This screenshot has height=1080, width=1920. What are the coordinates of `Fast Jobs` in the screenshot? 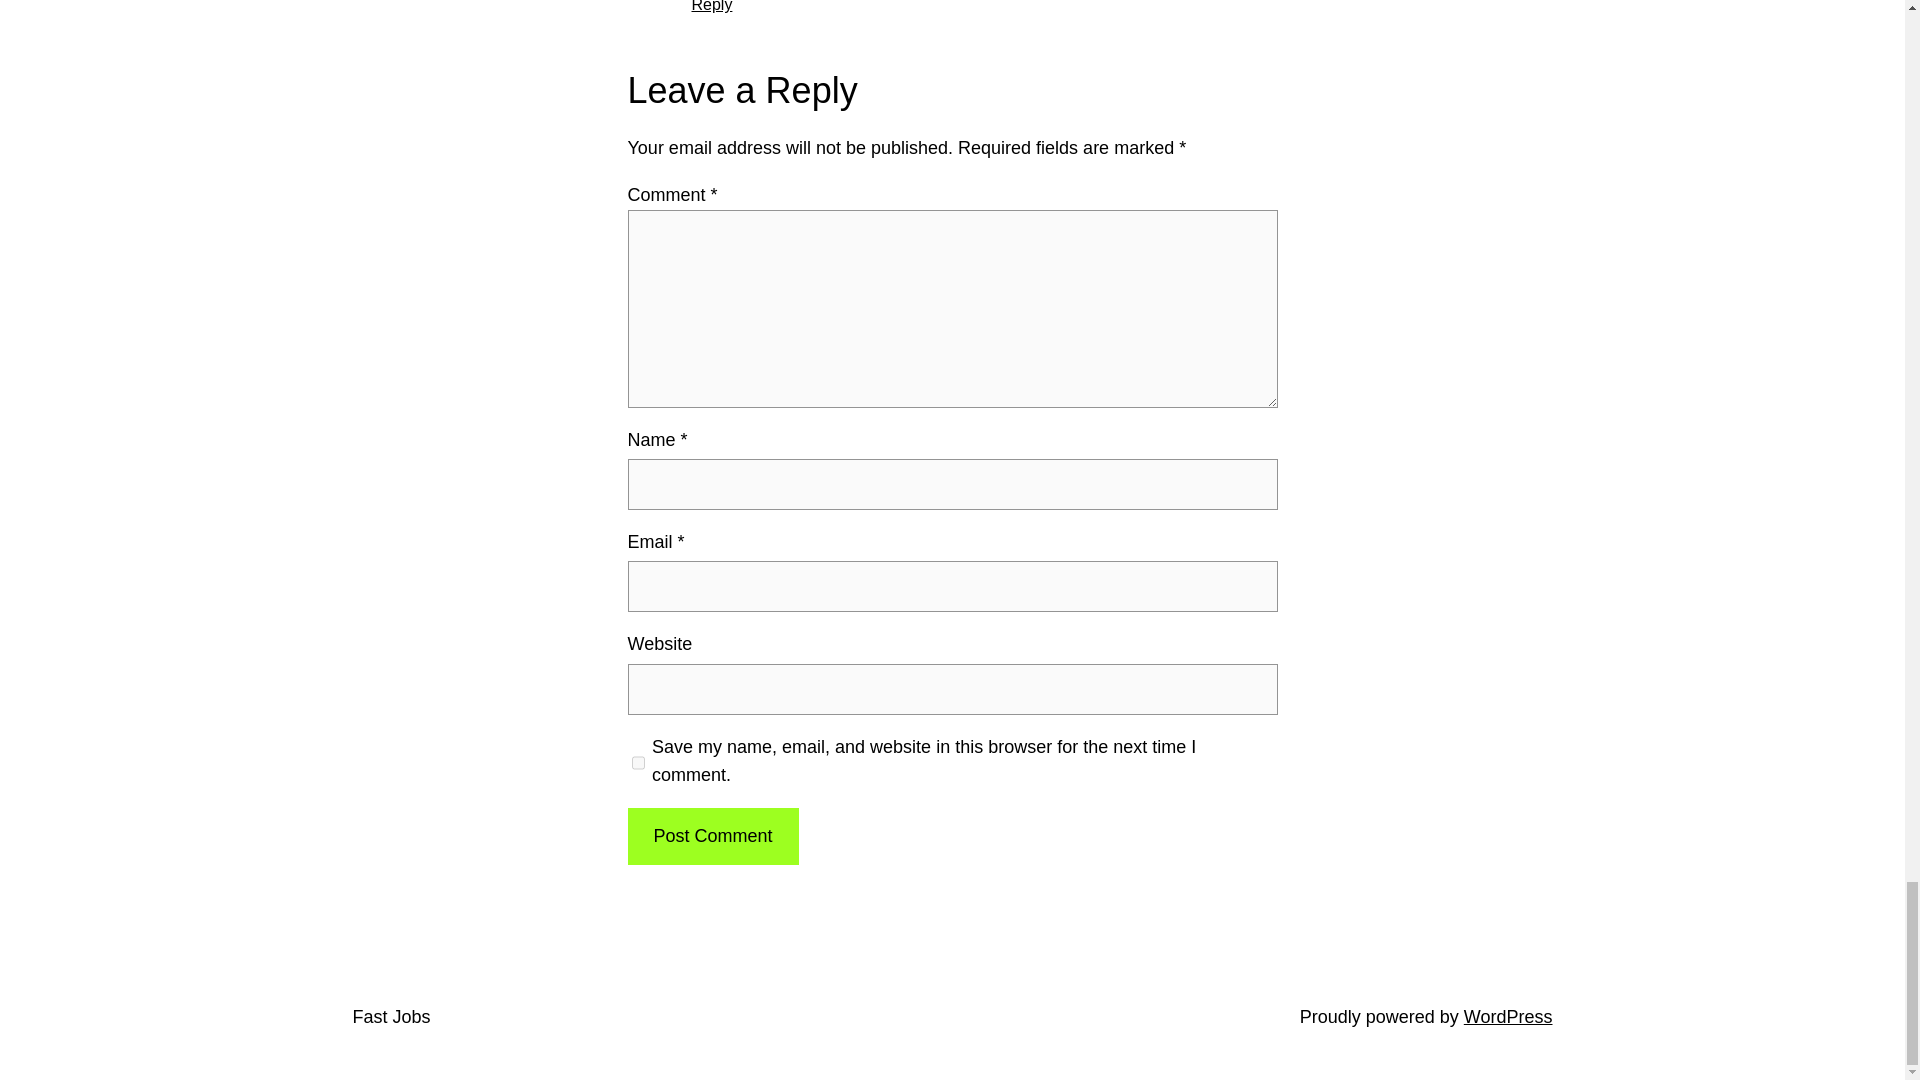 It's located at (390, 1016).